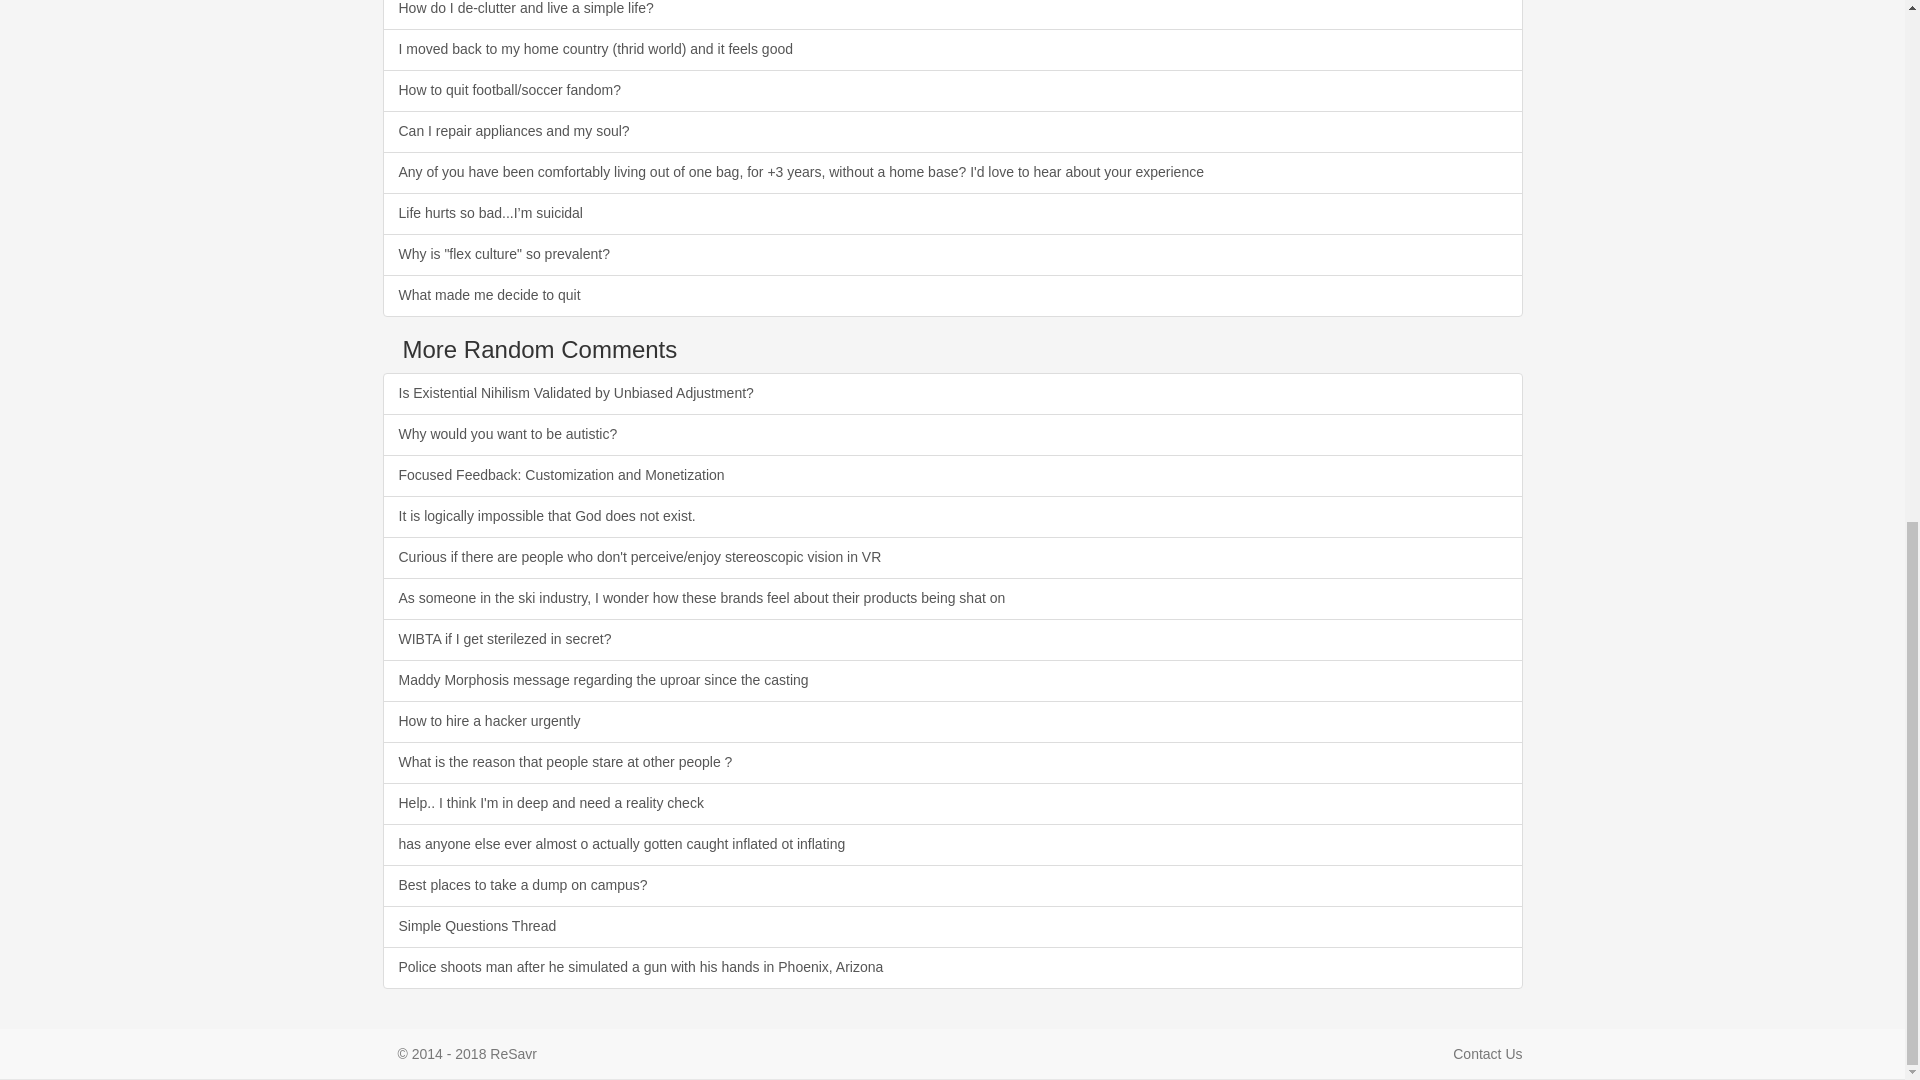 The width and height of the screenshot is (1920, 1080). I want to click on Why is "flex culture" so prevalent?, so click(952, 255).